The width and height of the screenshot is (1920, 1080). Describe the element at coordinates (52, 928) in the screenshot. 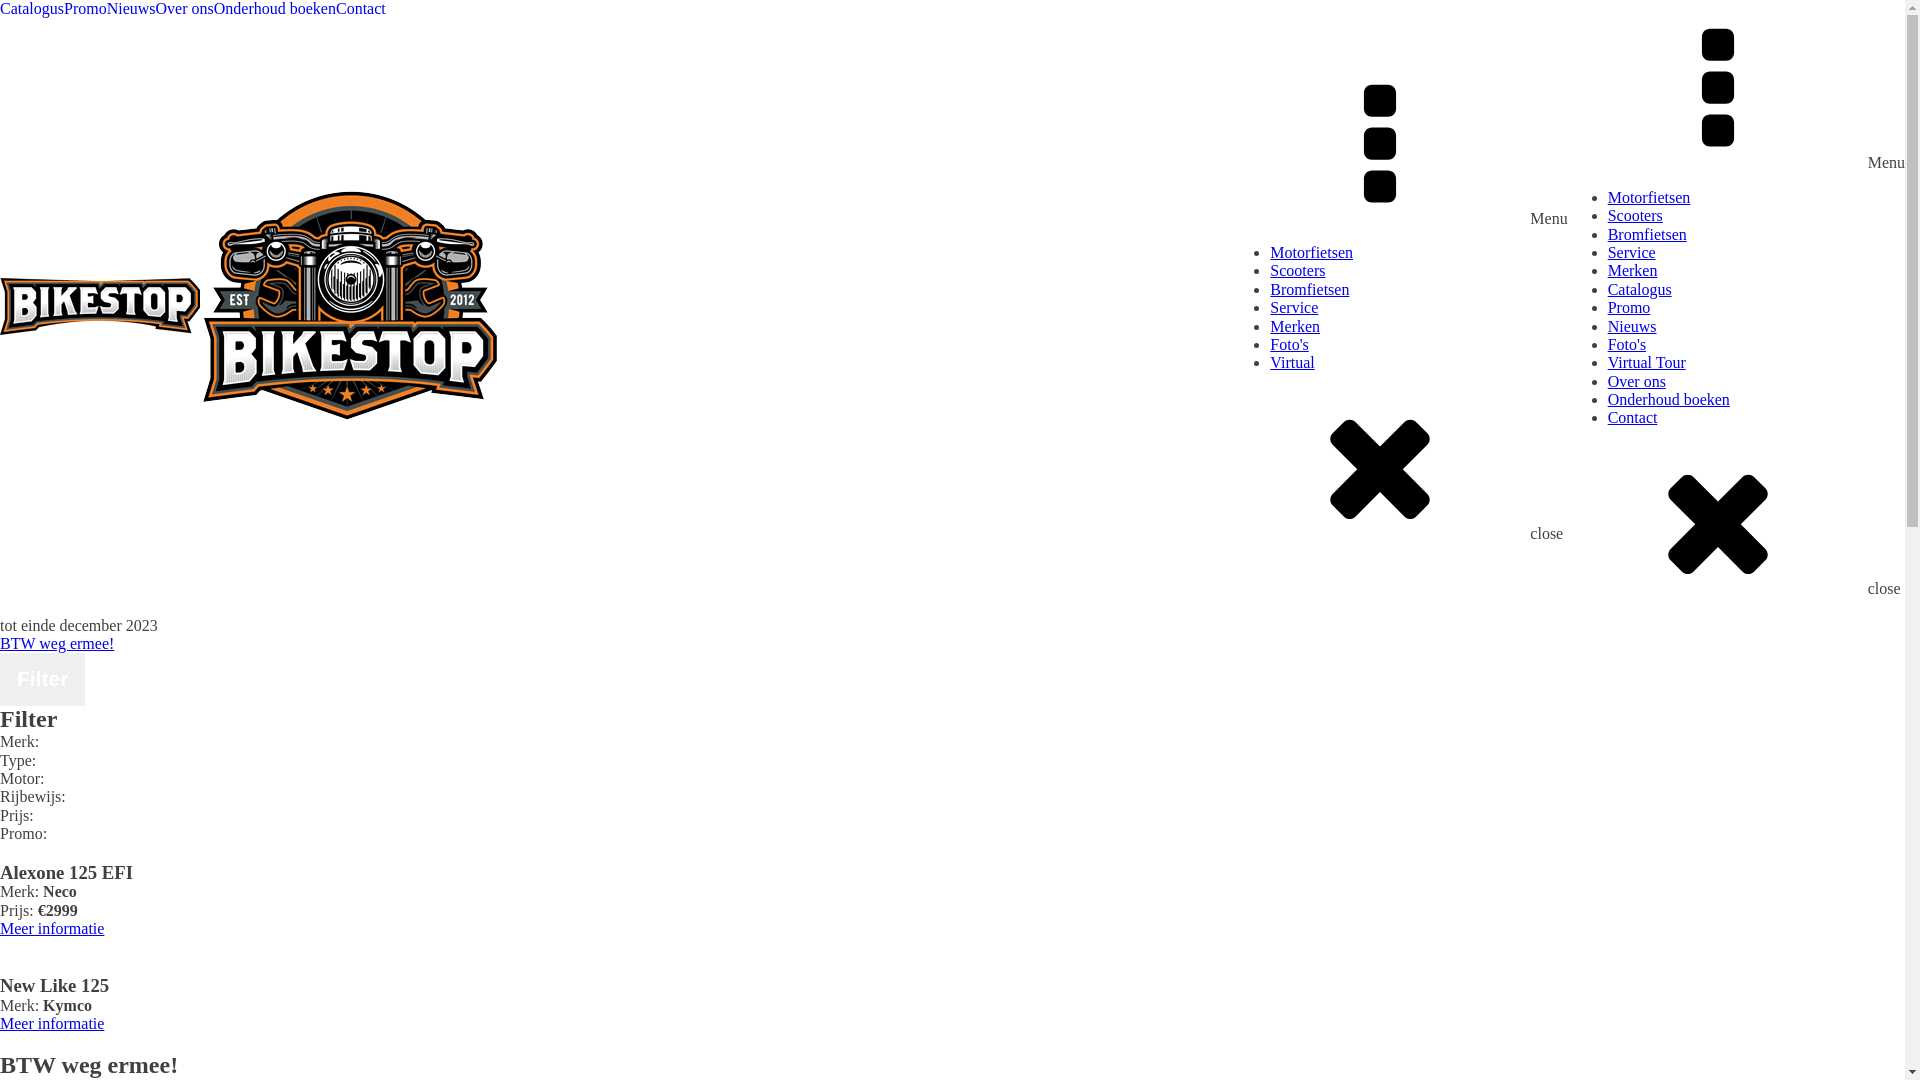

I see `Meer informatie` at that location.